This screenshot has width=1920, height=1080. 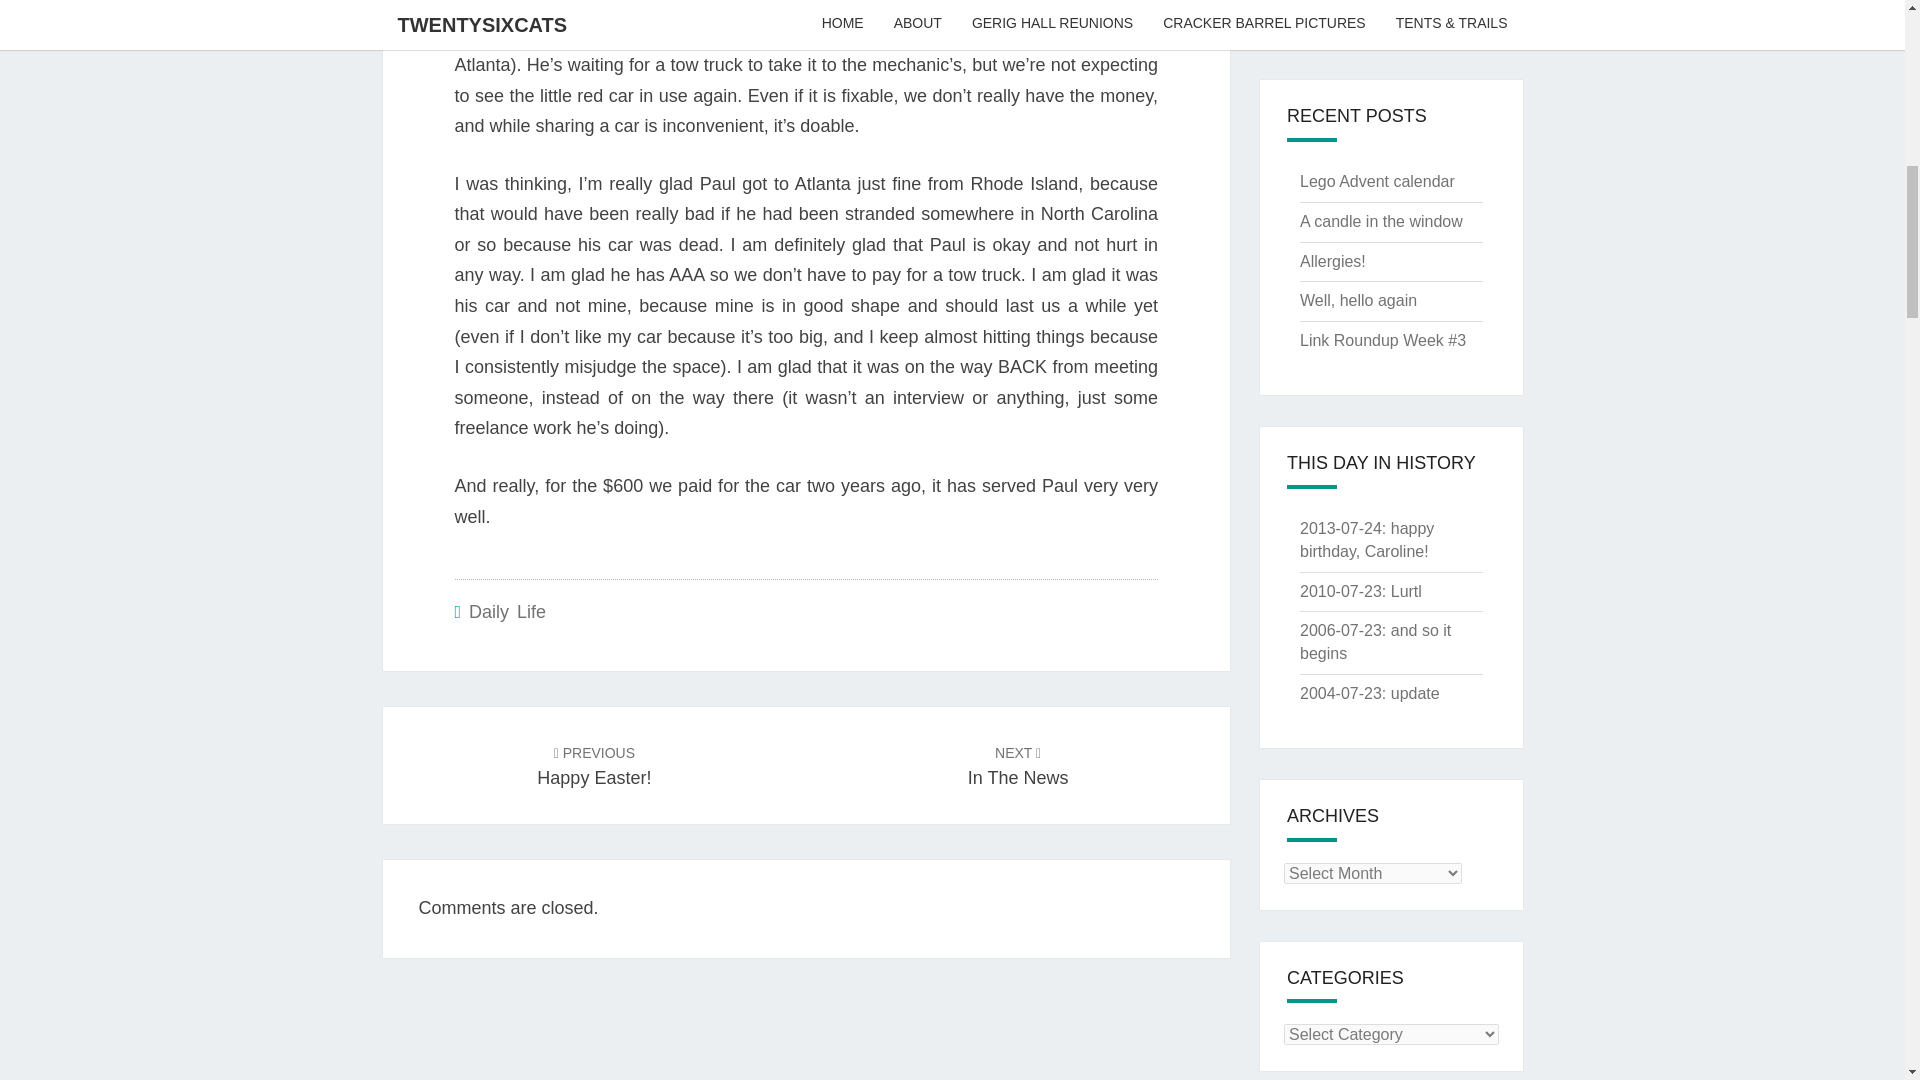 I want to click on Well, hello again, so click(x=1382, y=1).